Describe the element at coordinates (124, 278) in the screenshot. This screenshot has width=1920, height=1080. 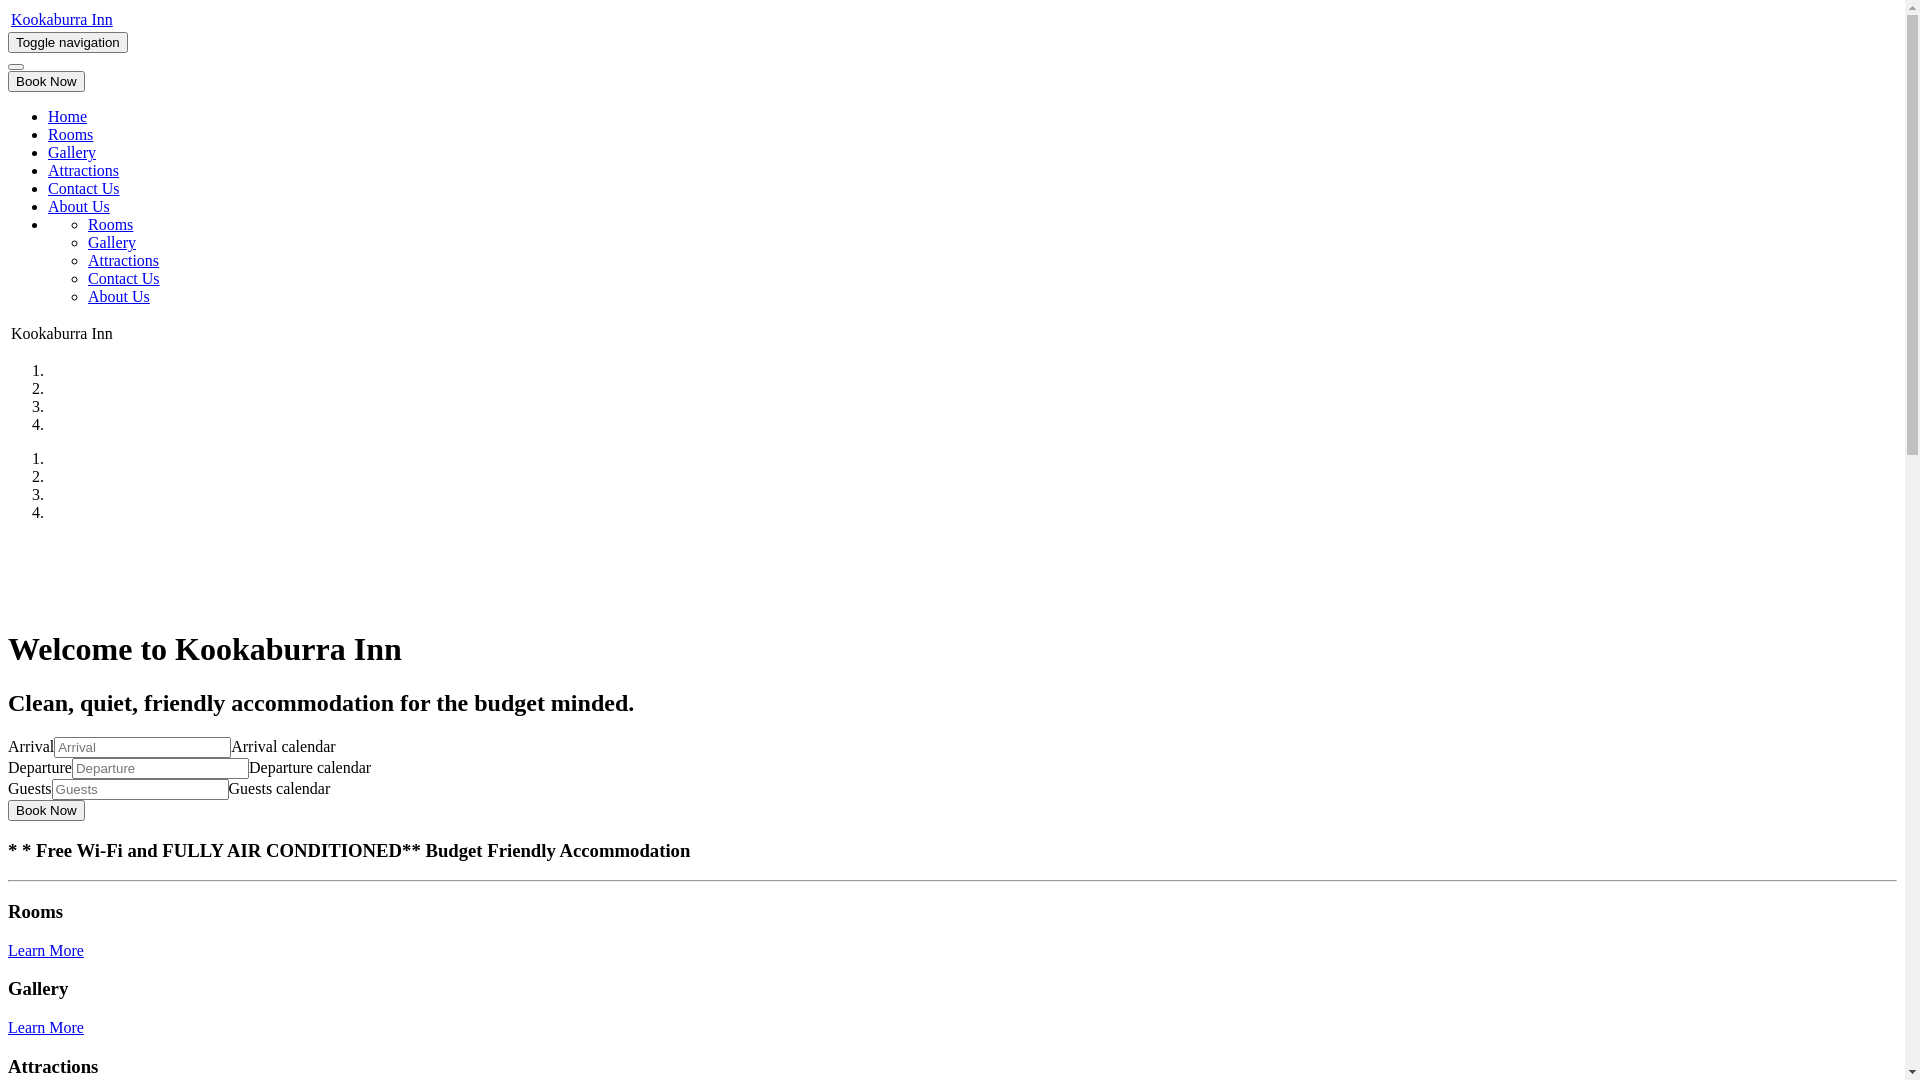
I see `Contact Us` at that location.